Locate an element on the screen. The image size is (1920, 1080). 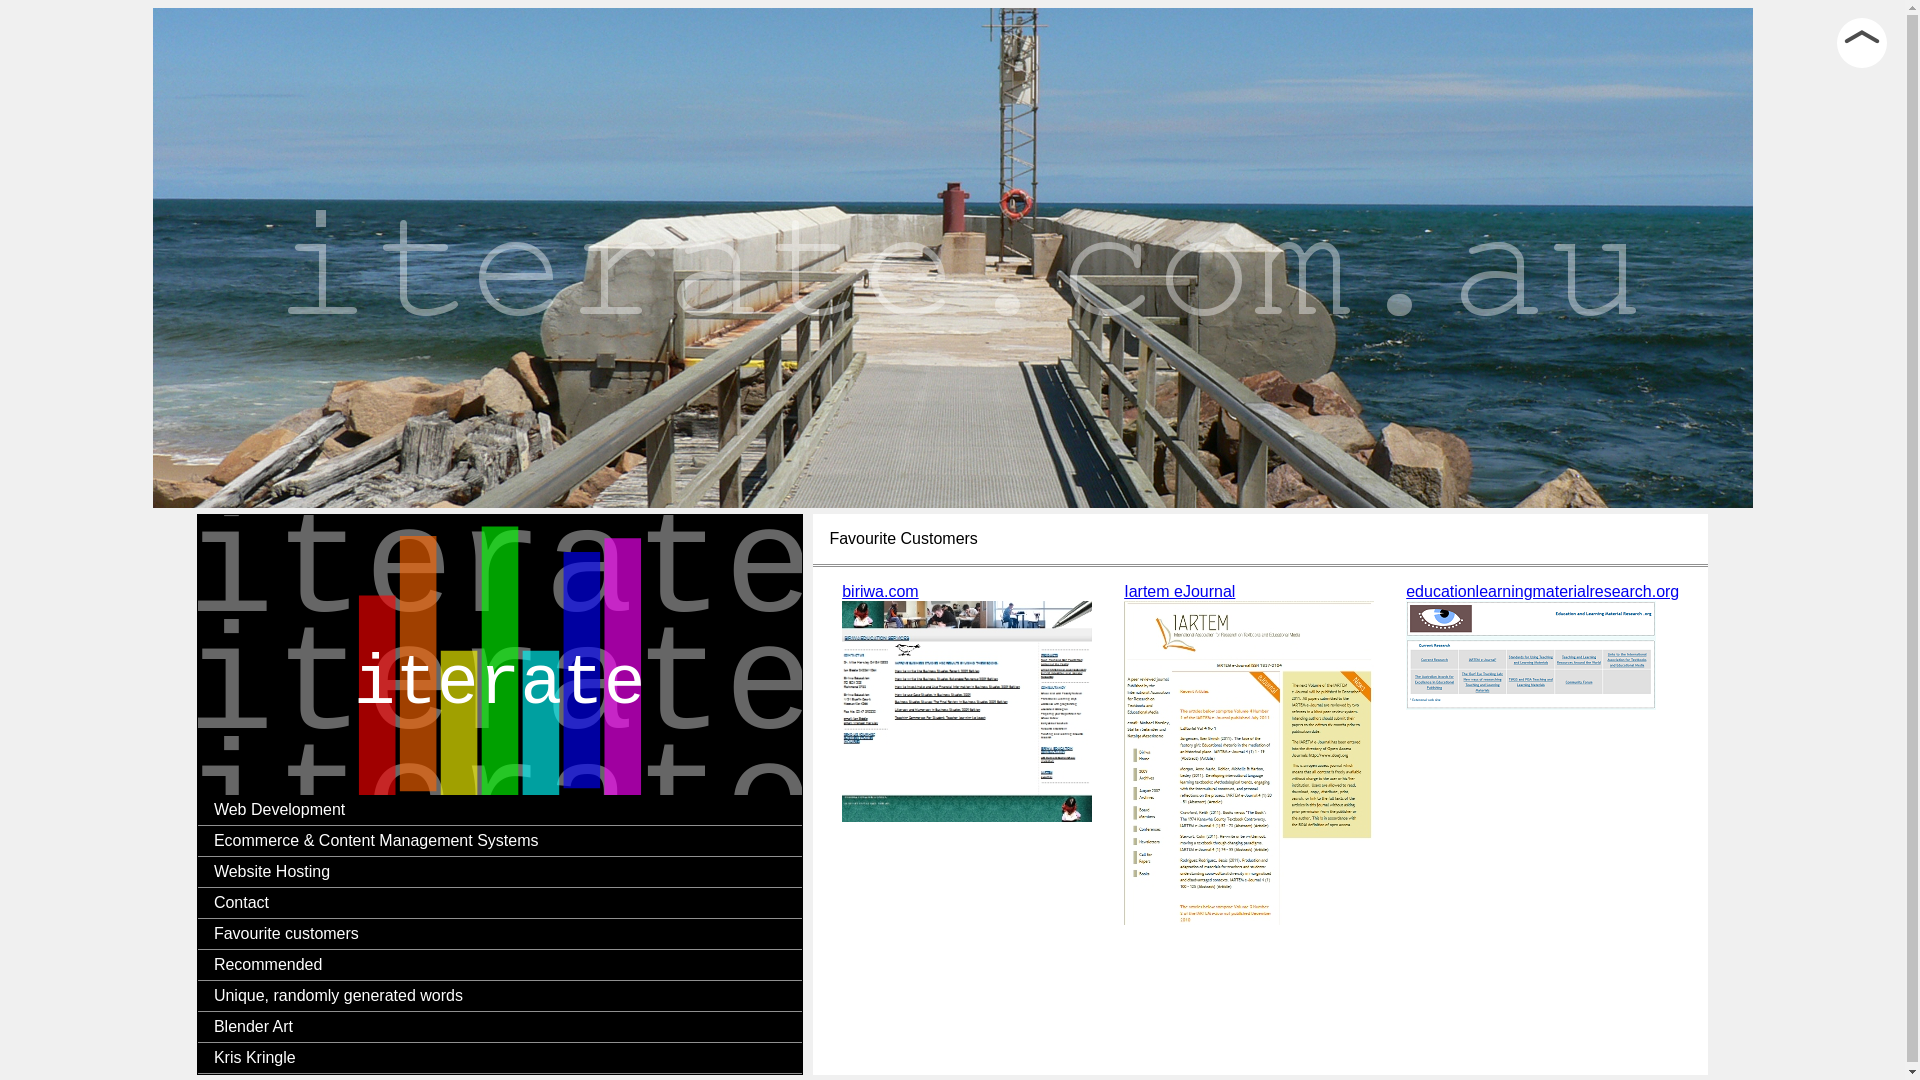
Unique, randomly generated words is located at coordinates (500, 996).